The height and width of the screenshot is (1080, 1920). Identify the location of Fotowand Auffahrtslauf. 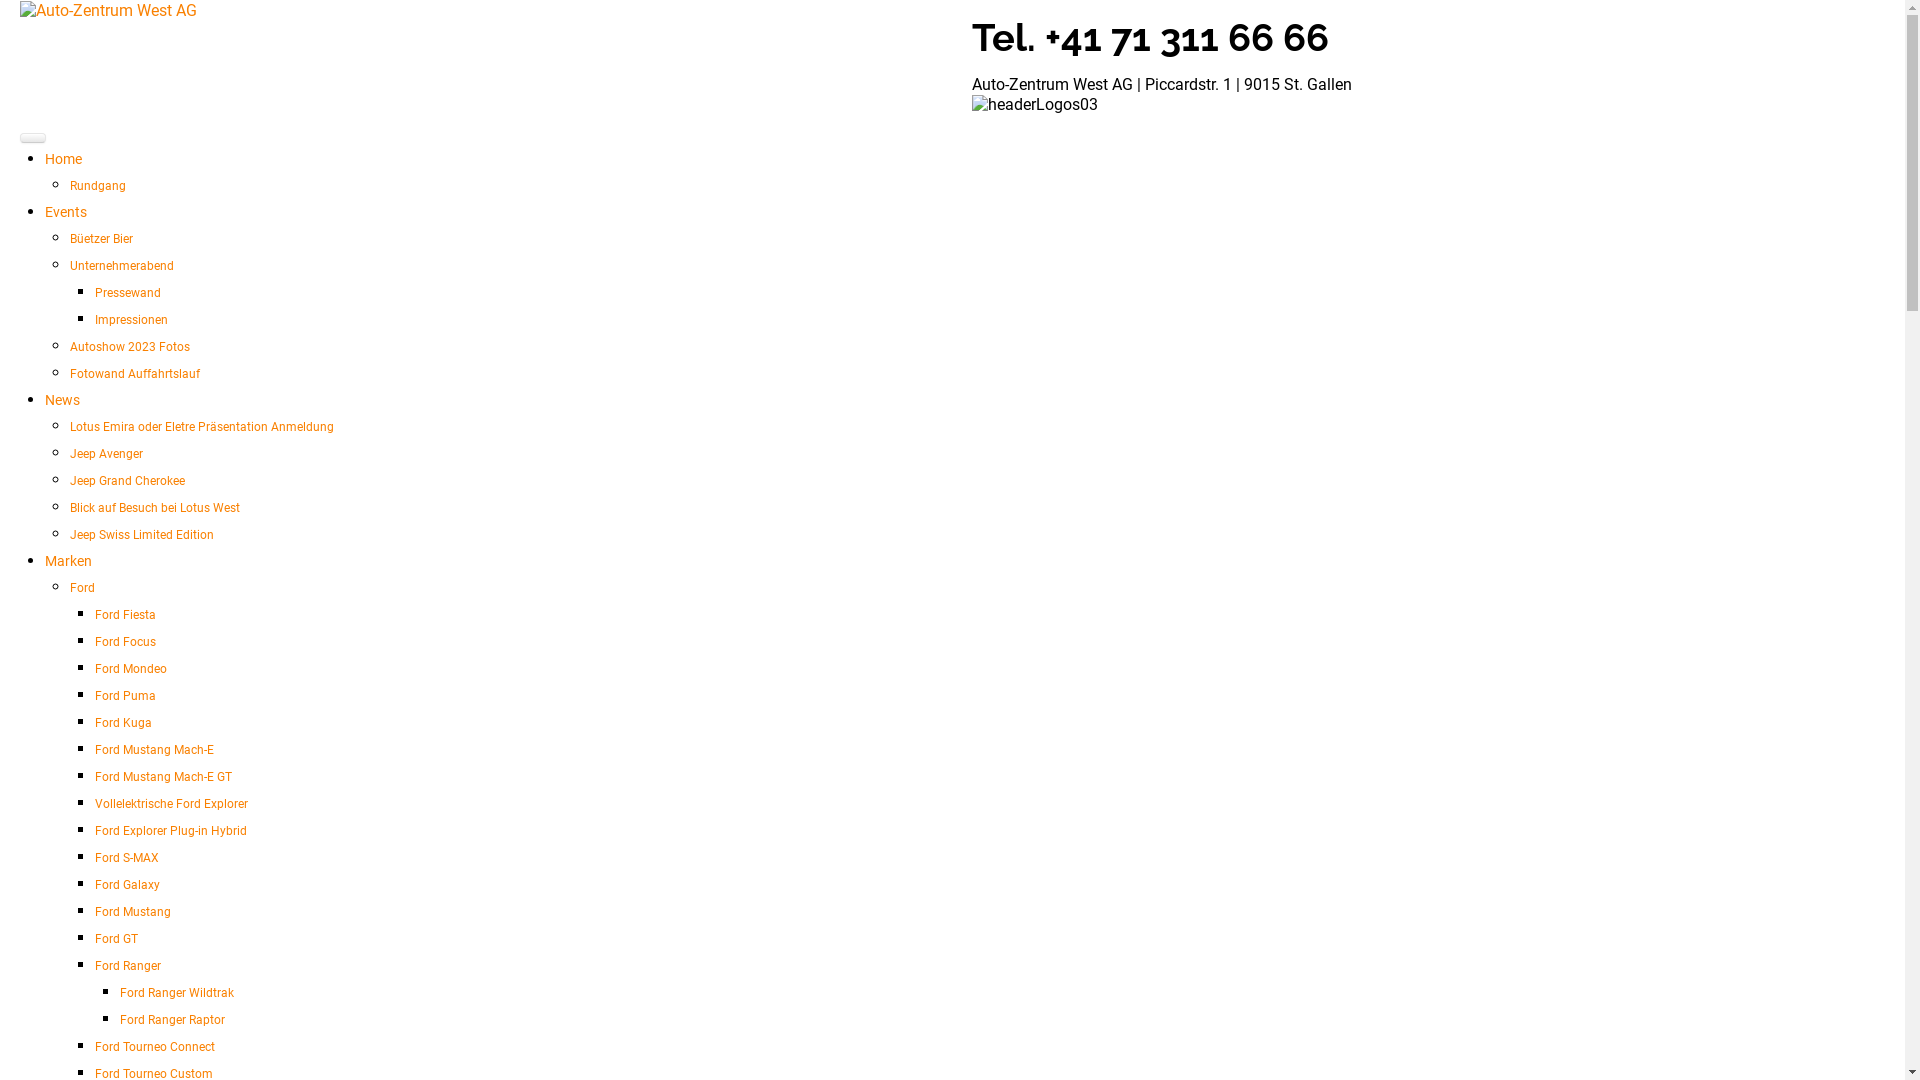
(135, 374).